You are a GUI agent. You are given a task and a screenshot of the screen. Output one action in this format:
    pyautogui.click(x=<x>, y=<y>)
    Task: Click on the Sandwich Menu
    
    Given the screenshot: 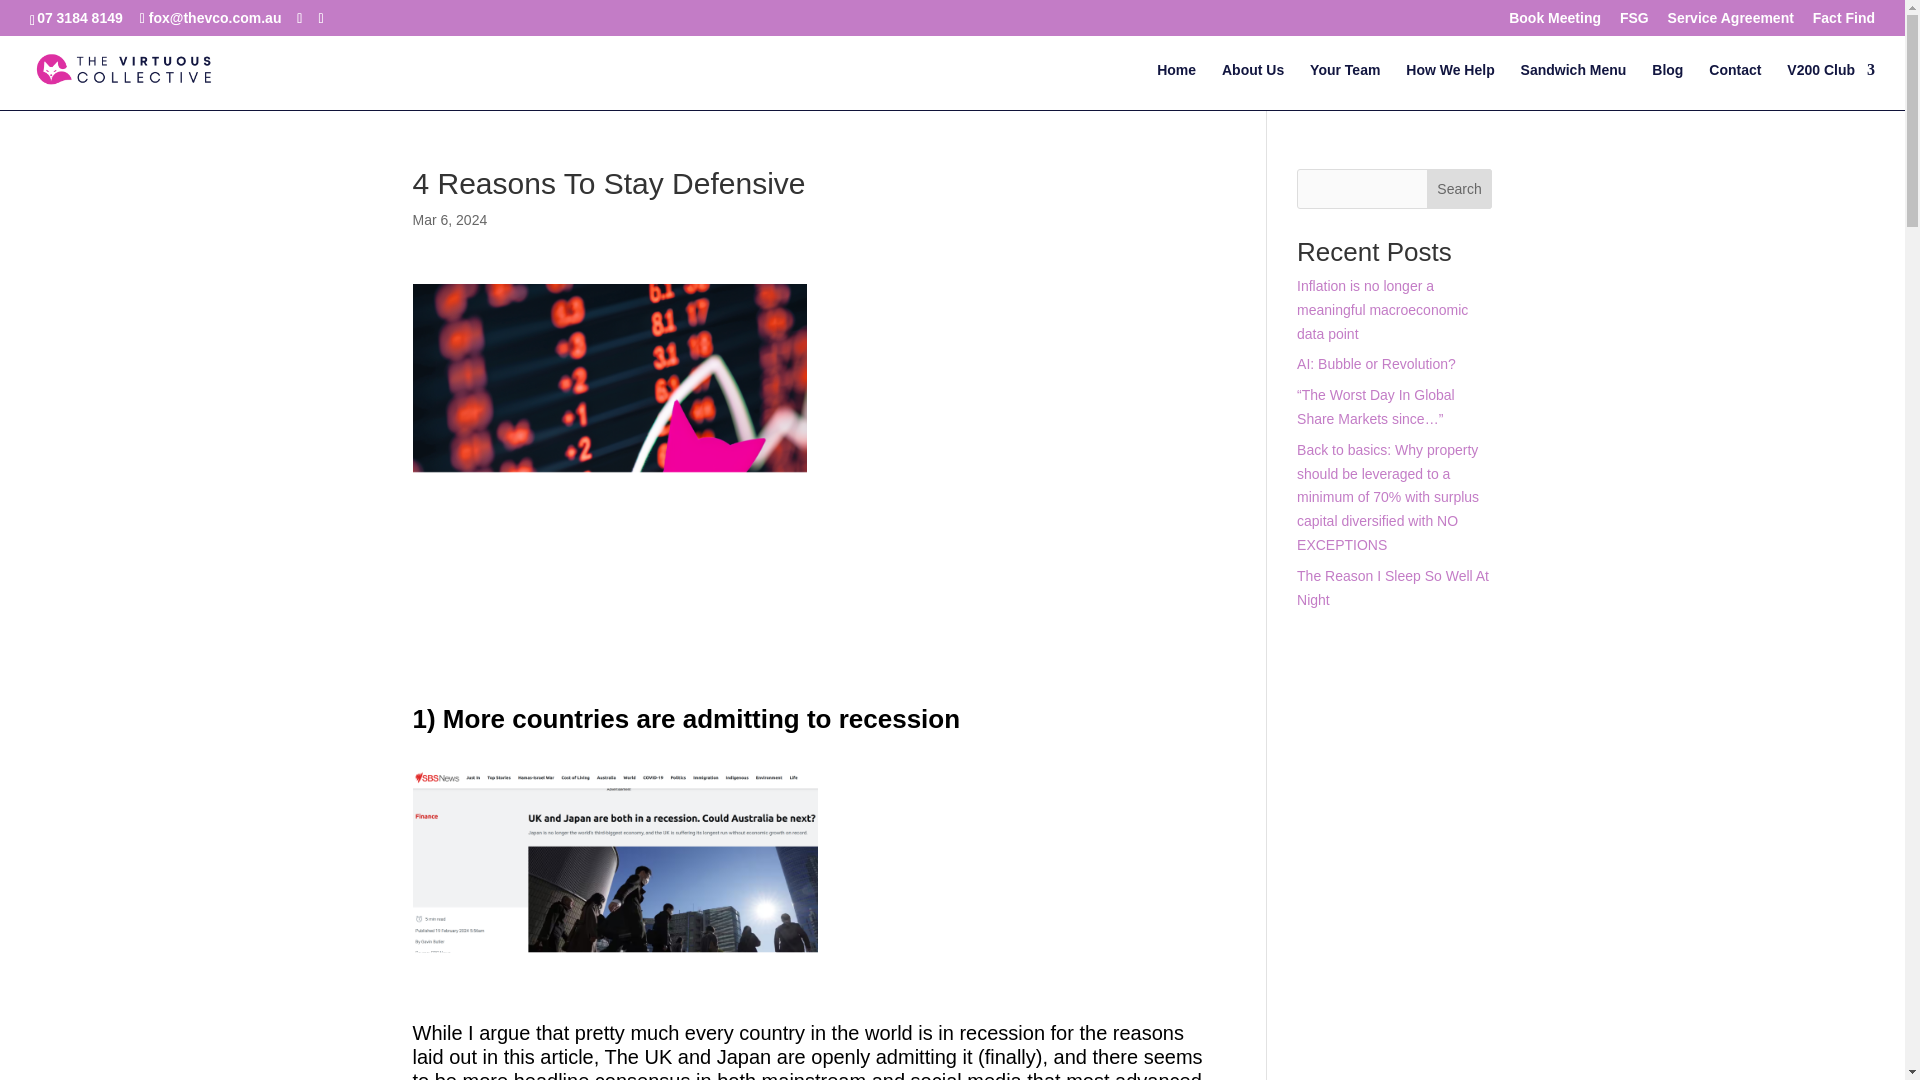 What is the action you would take?
    pyautogui.click(x=1573, y=86)
    